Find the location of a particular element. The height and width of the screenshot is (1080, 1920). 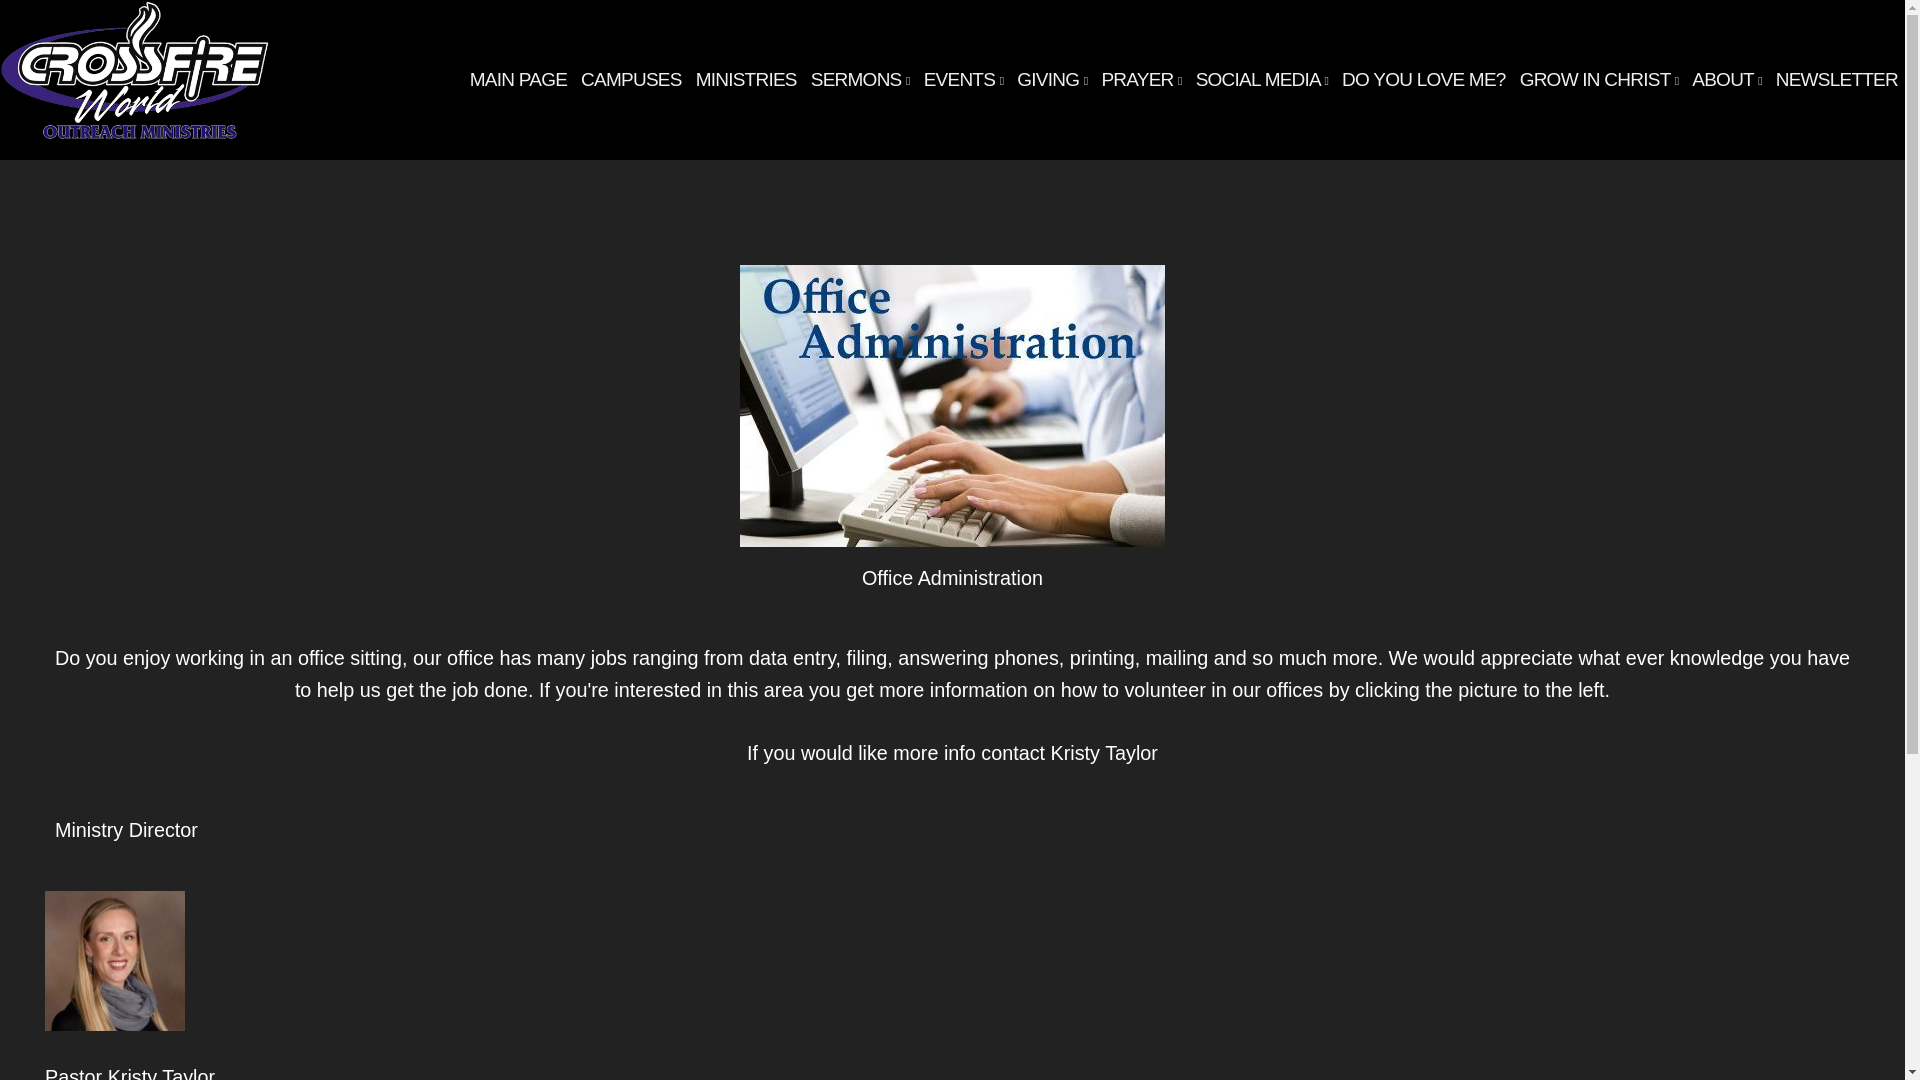

MAIN PAGE is located at coordinates (518, 80).